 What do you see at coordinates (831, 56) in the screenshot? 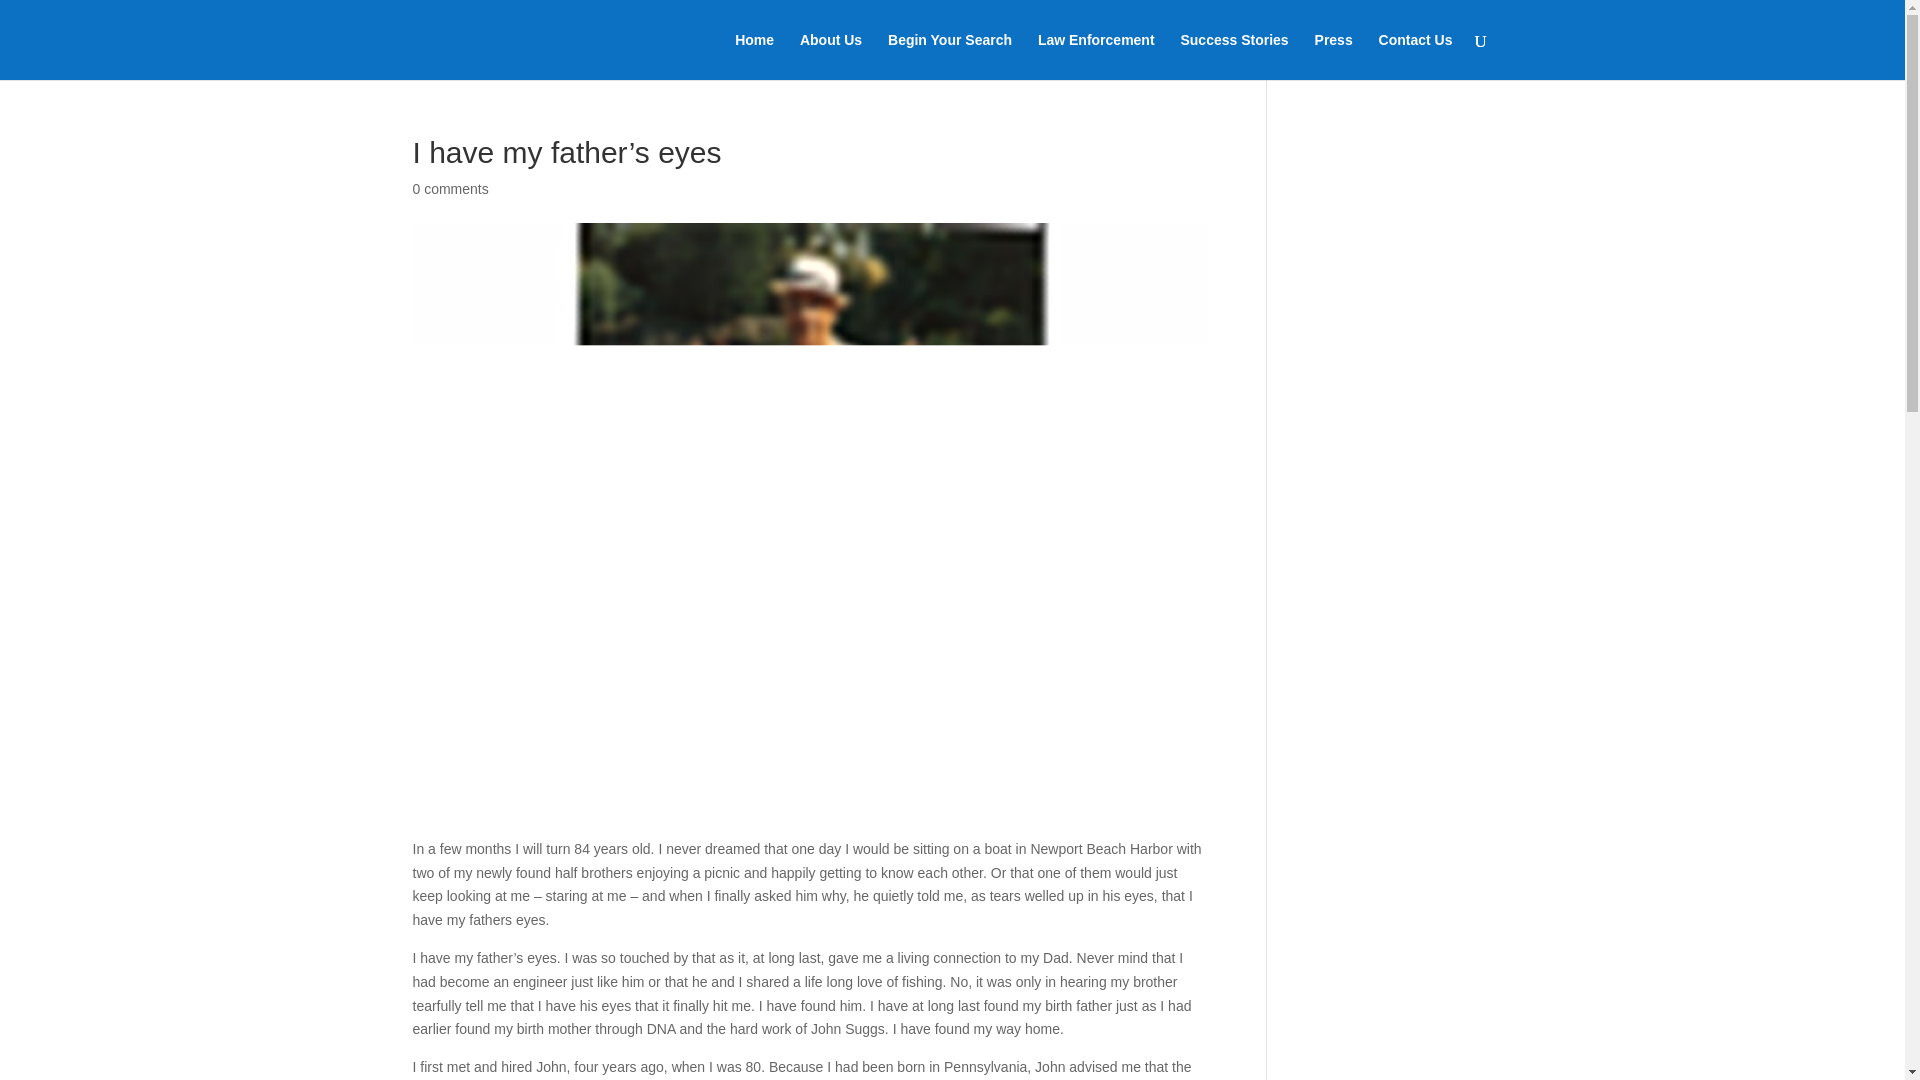
I see `About Us` at bounding box center [831, 56].